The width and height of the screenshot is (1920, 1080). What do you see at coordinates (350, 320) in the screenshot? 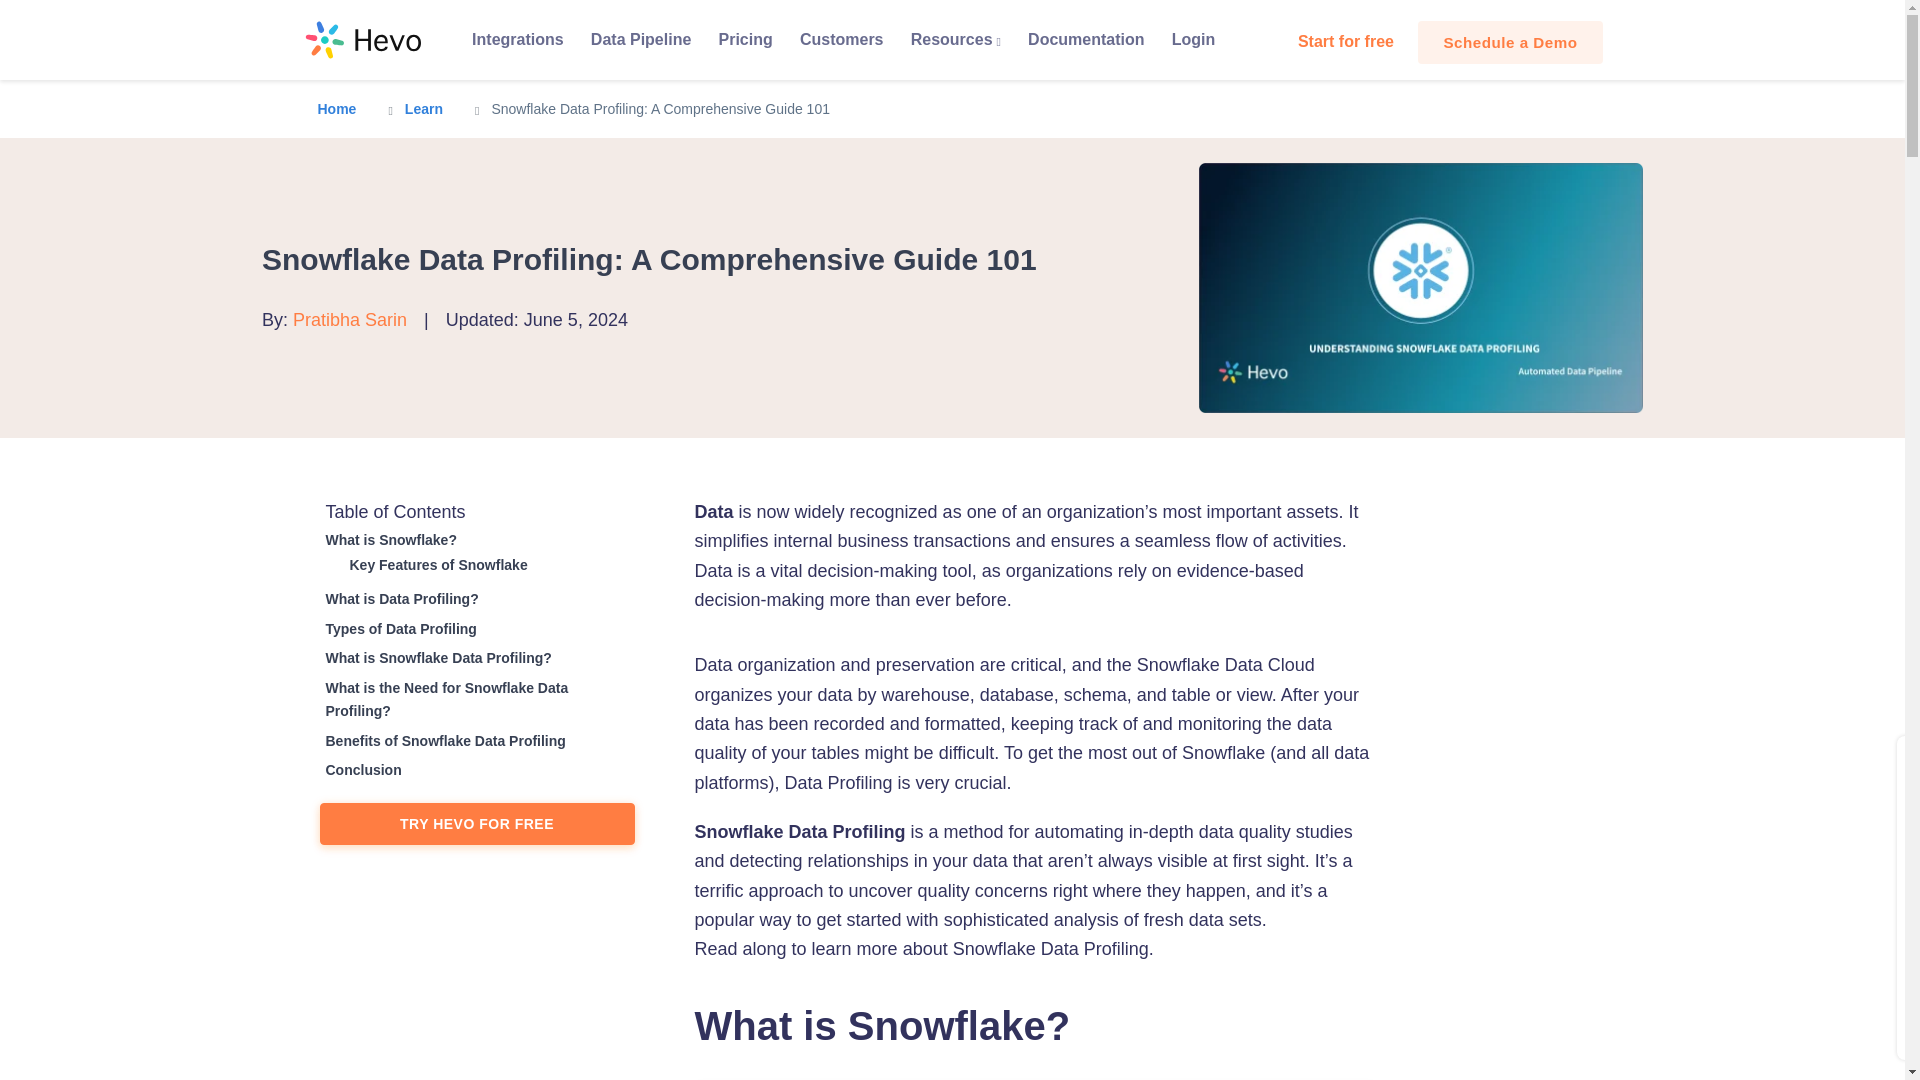
I see ` Pratibha Sarin ` at bounding box center [350, 320].